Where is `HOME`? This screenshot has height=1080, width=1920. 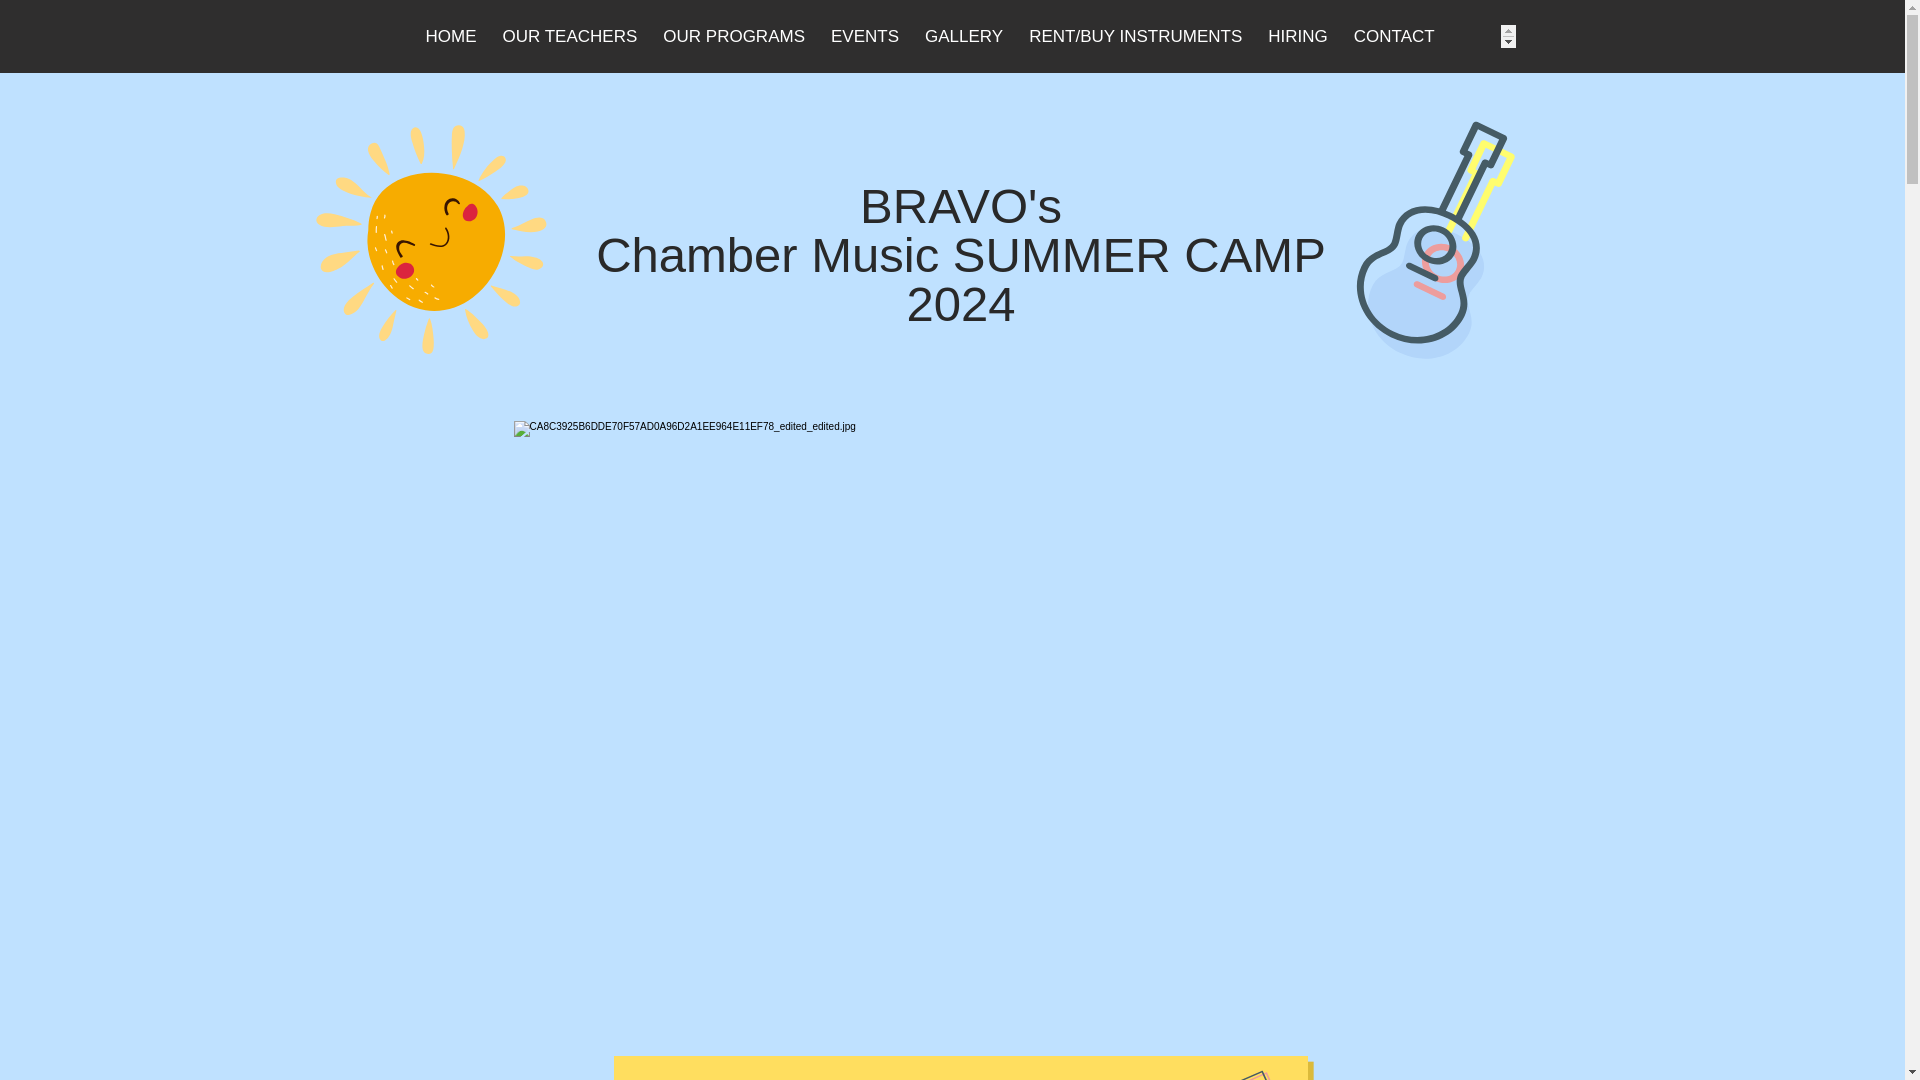 HOME is located at coordinates (450, 36).